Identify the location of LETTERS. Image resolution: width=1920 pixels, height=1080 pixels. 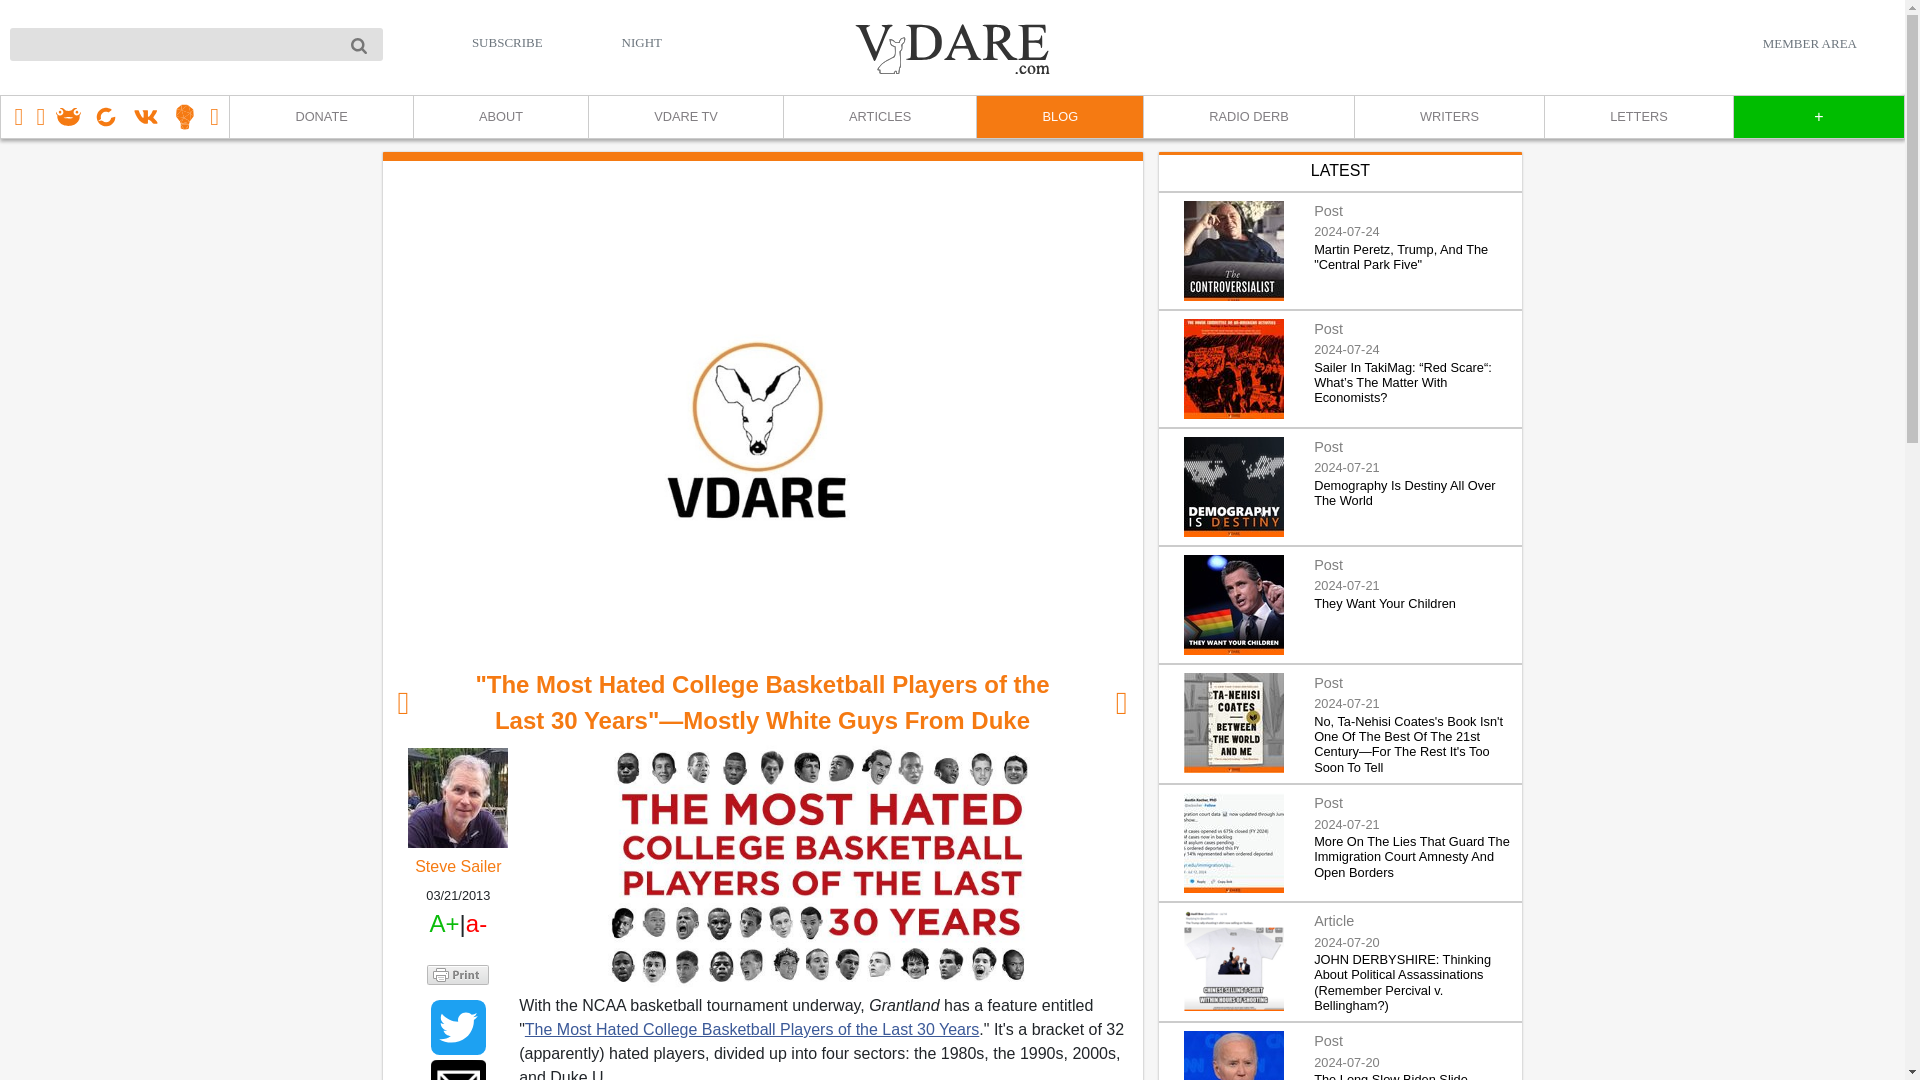
(1638, 117).